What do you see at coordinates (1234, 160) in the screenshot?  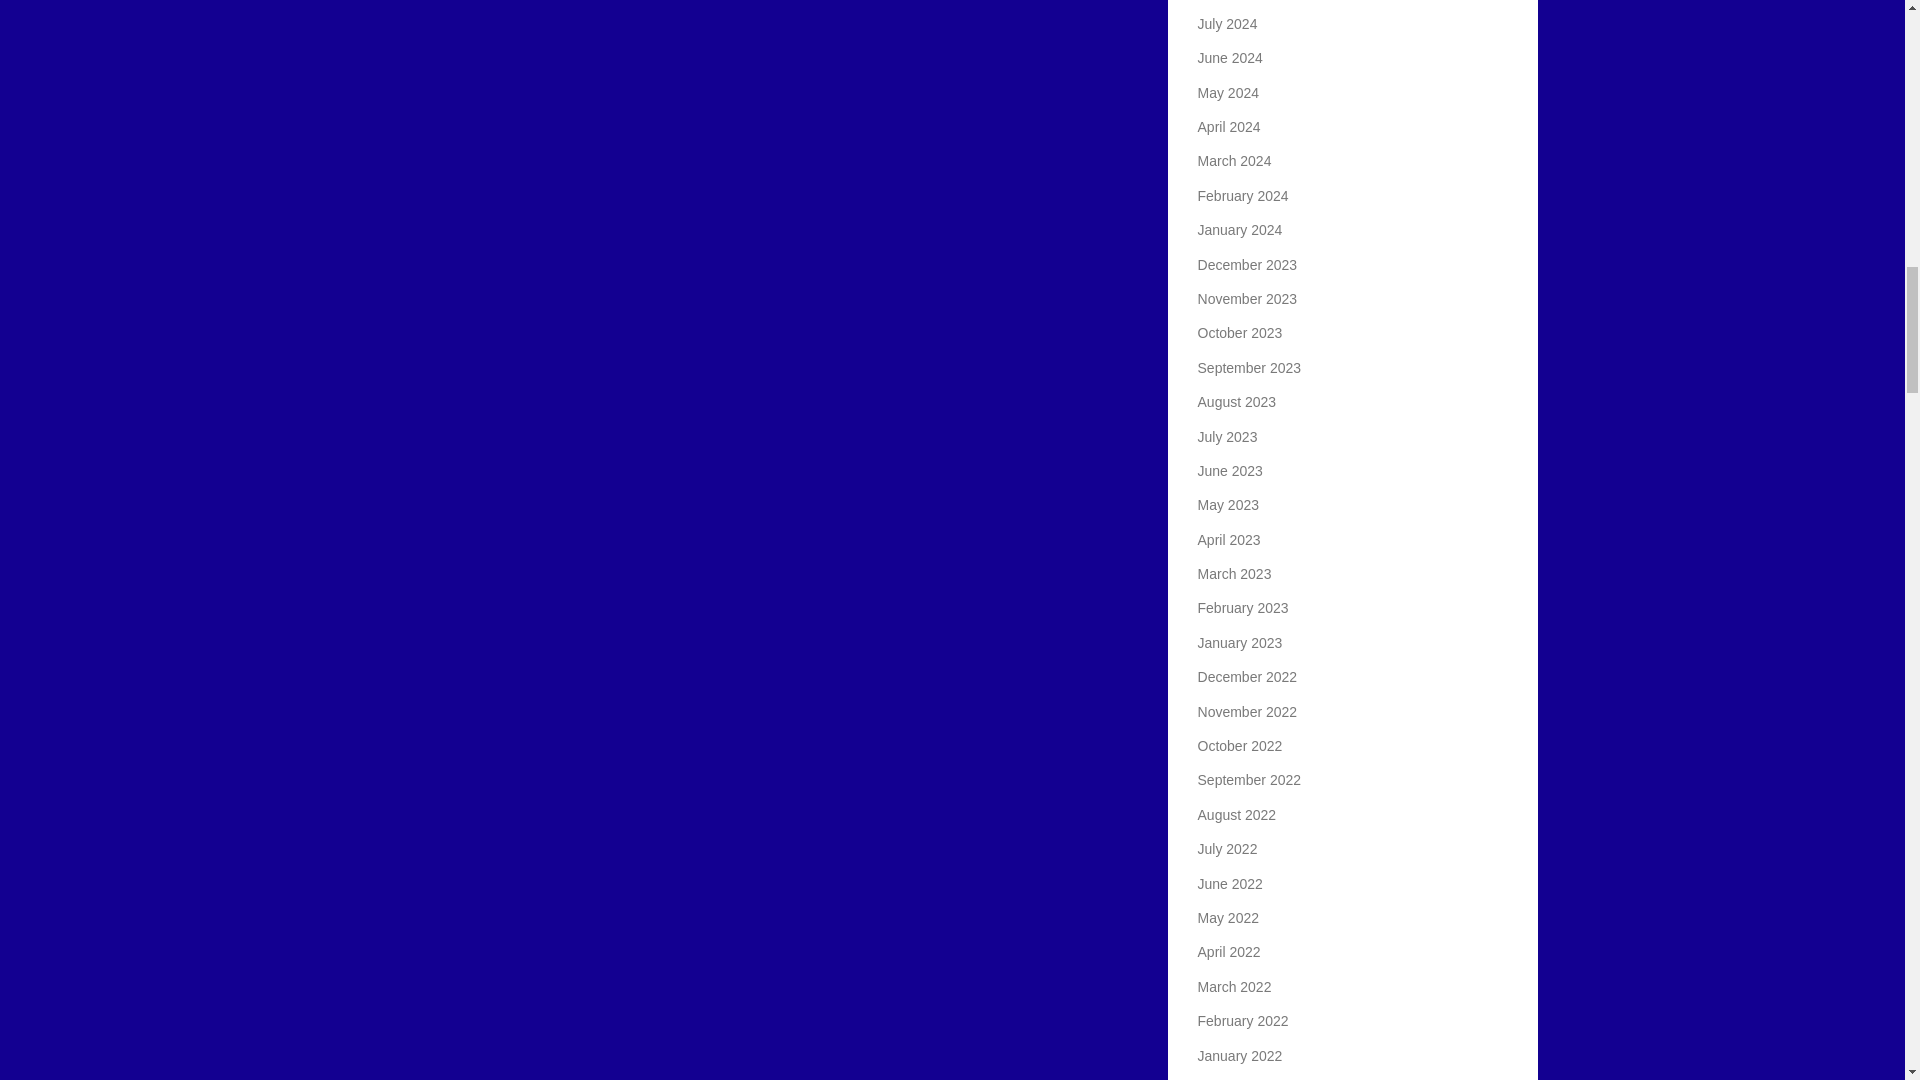 I see `March 2024` at bounding box center [1234, 160].